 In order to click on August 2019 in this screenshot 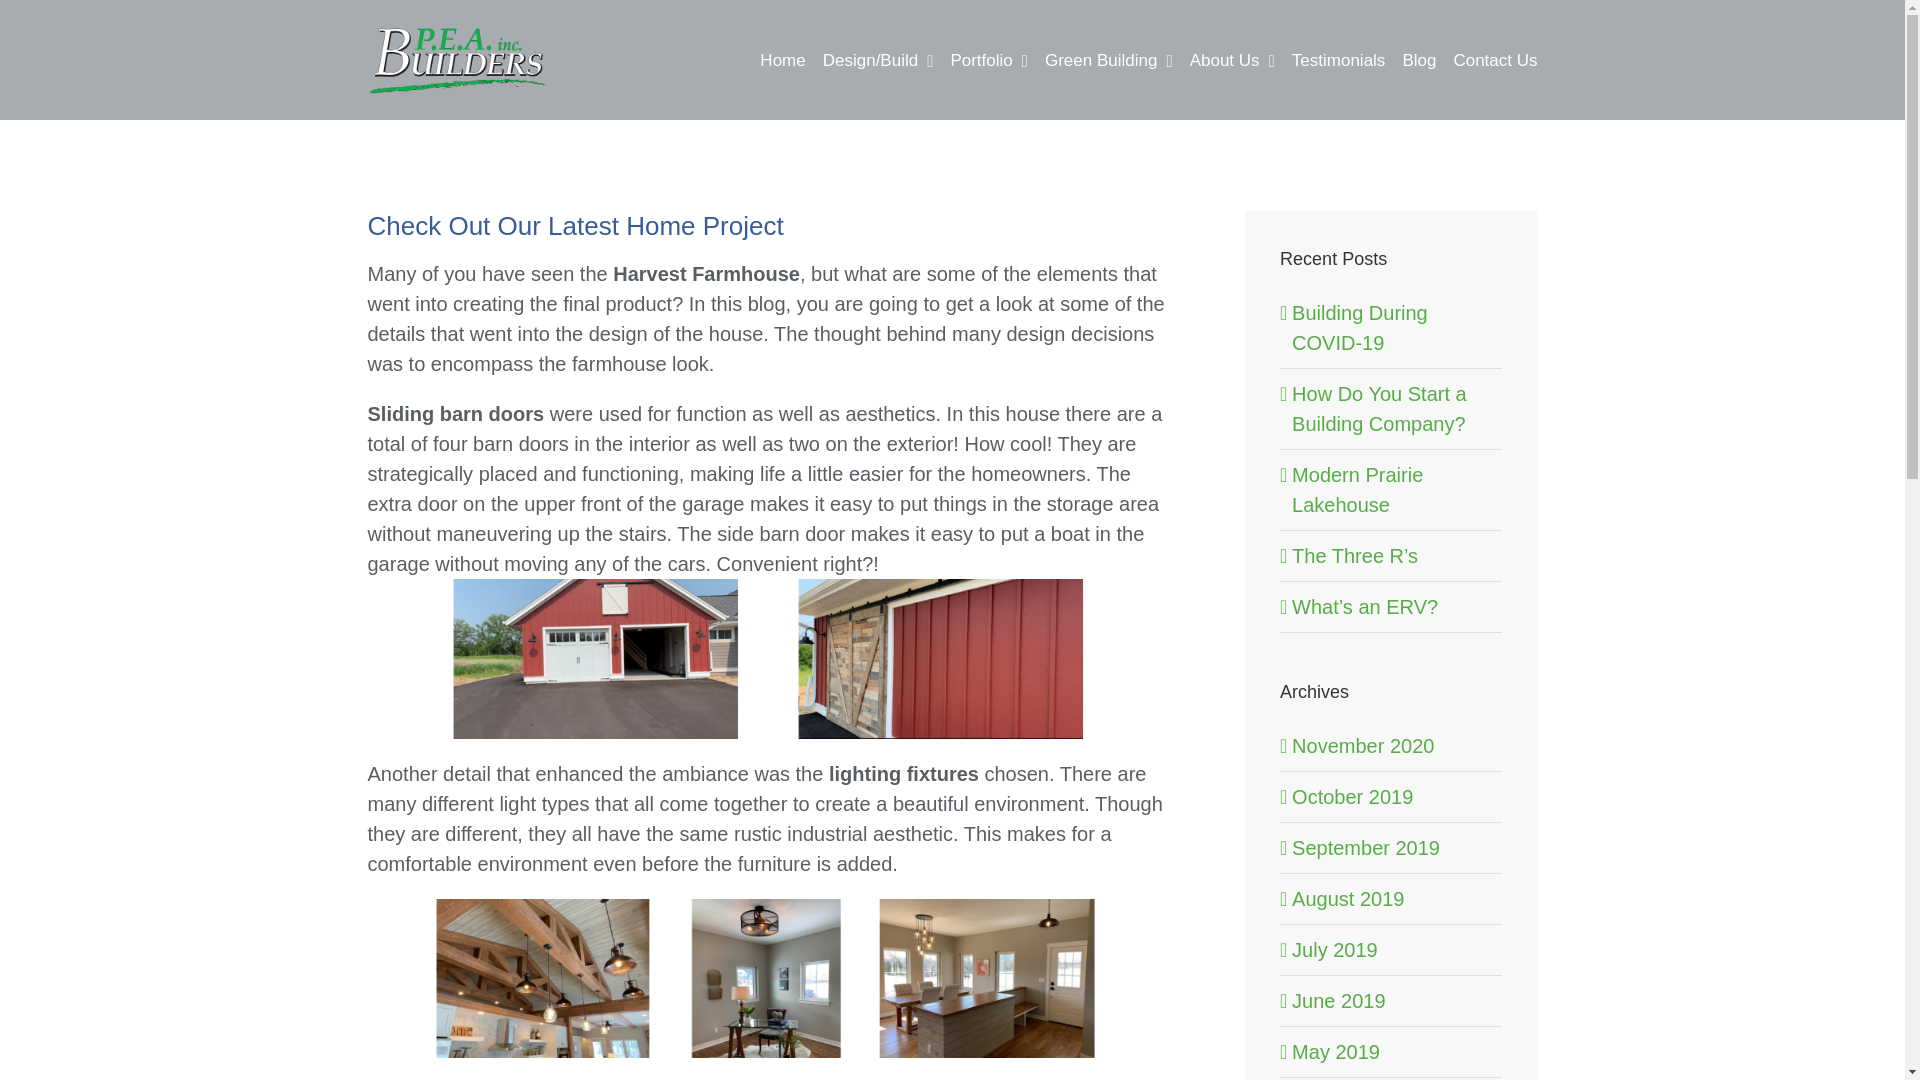, I will do `click(1348, 898)`.